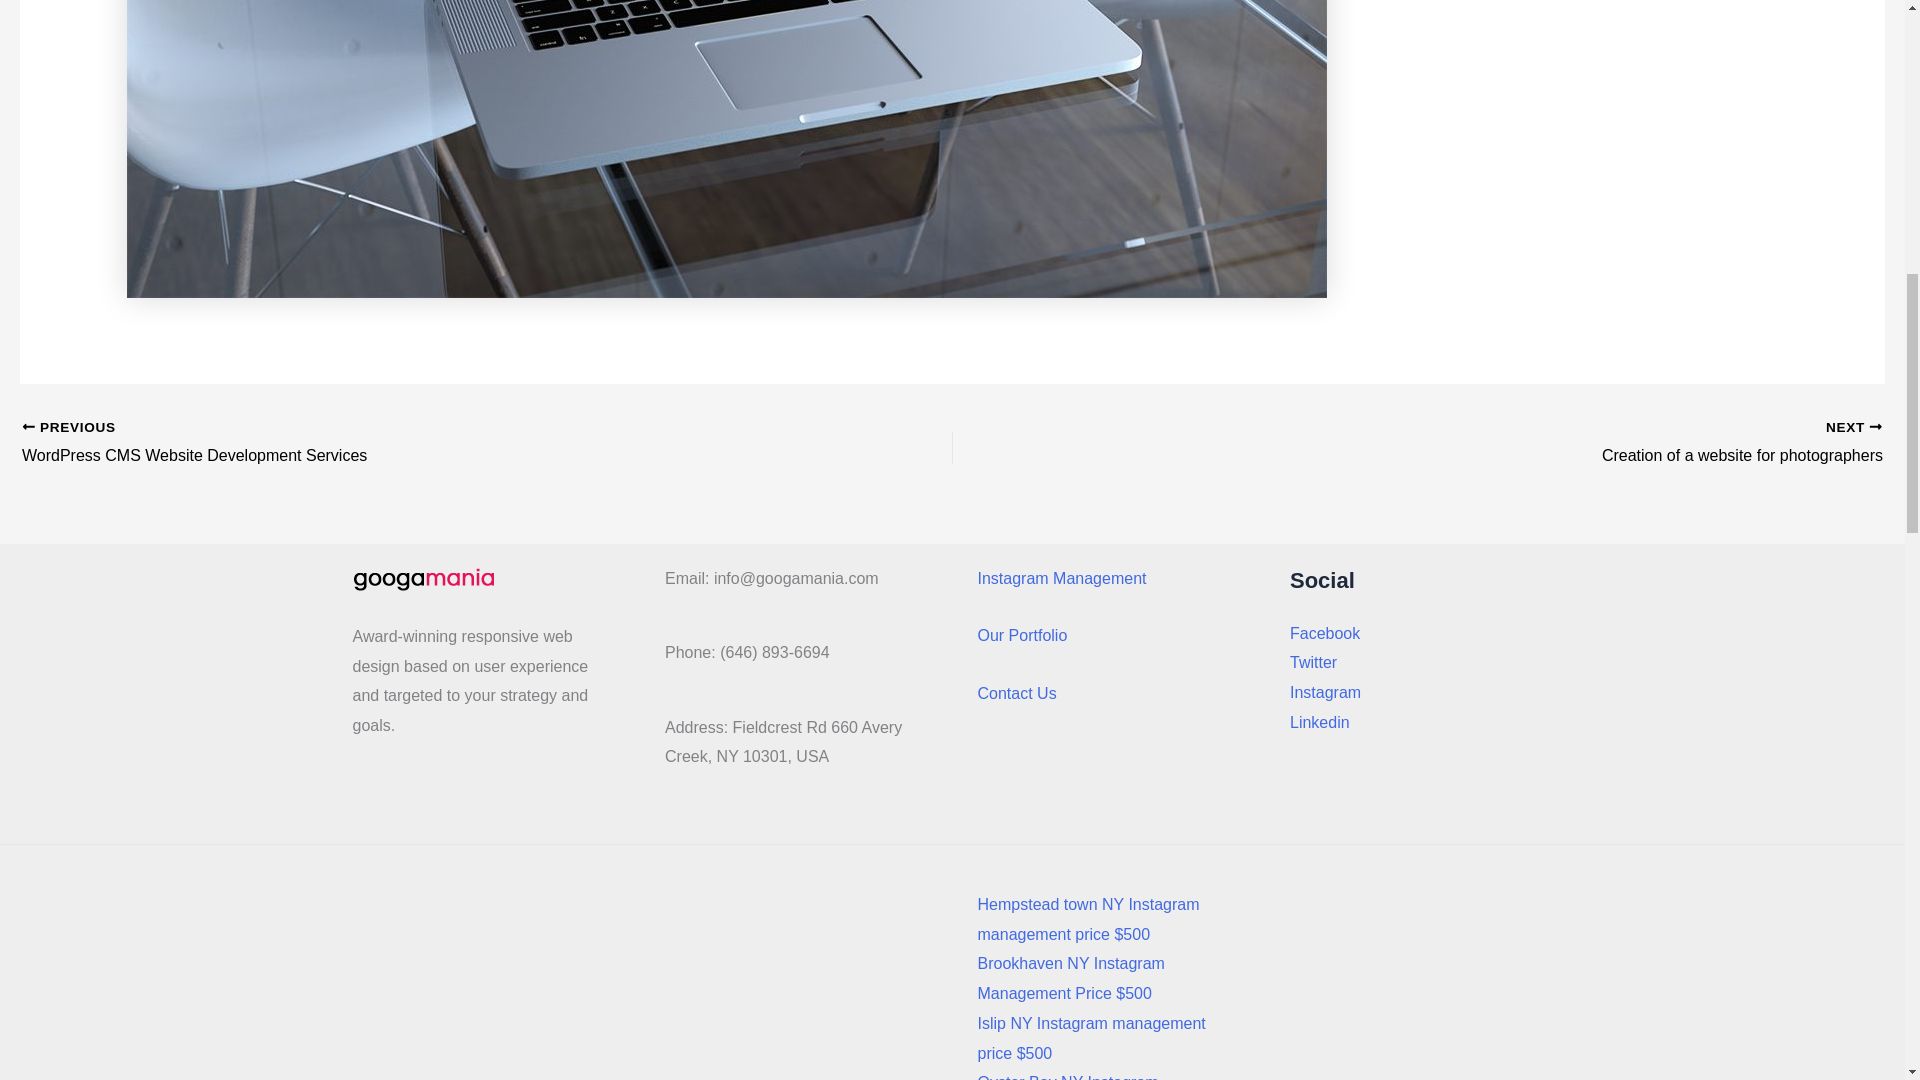 The width and height of the screenshot is (1920, 1080). What do you see at coordinates (1650, 443) in the screenshot?
I see `Creation of a website for photographers` at bounding box center [1650, 443].